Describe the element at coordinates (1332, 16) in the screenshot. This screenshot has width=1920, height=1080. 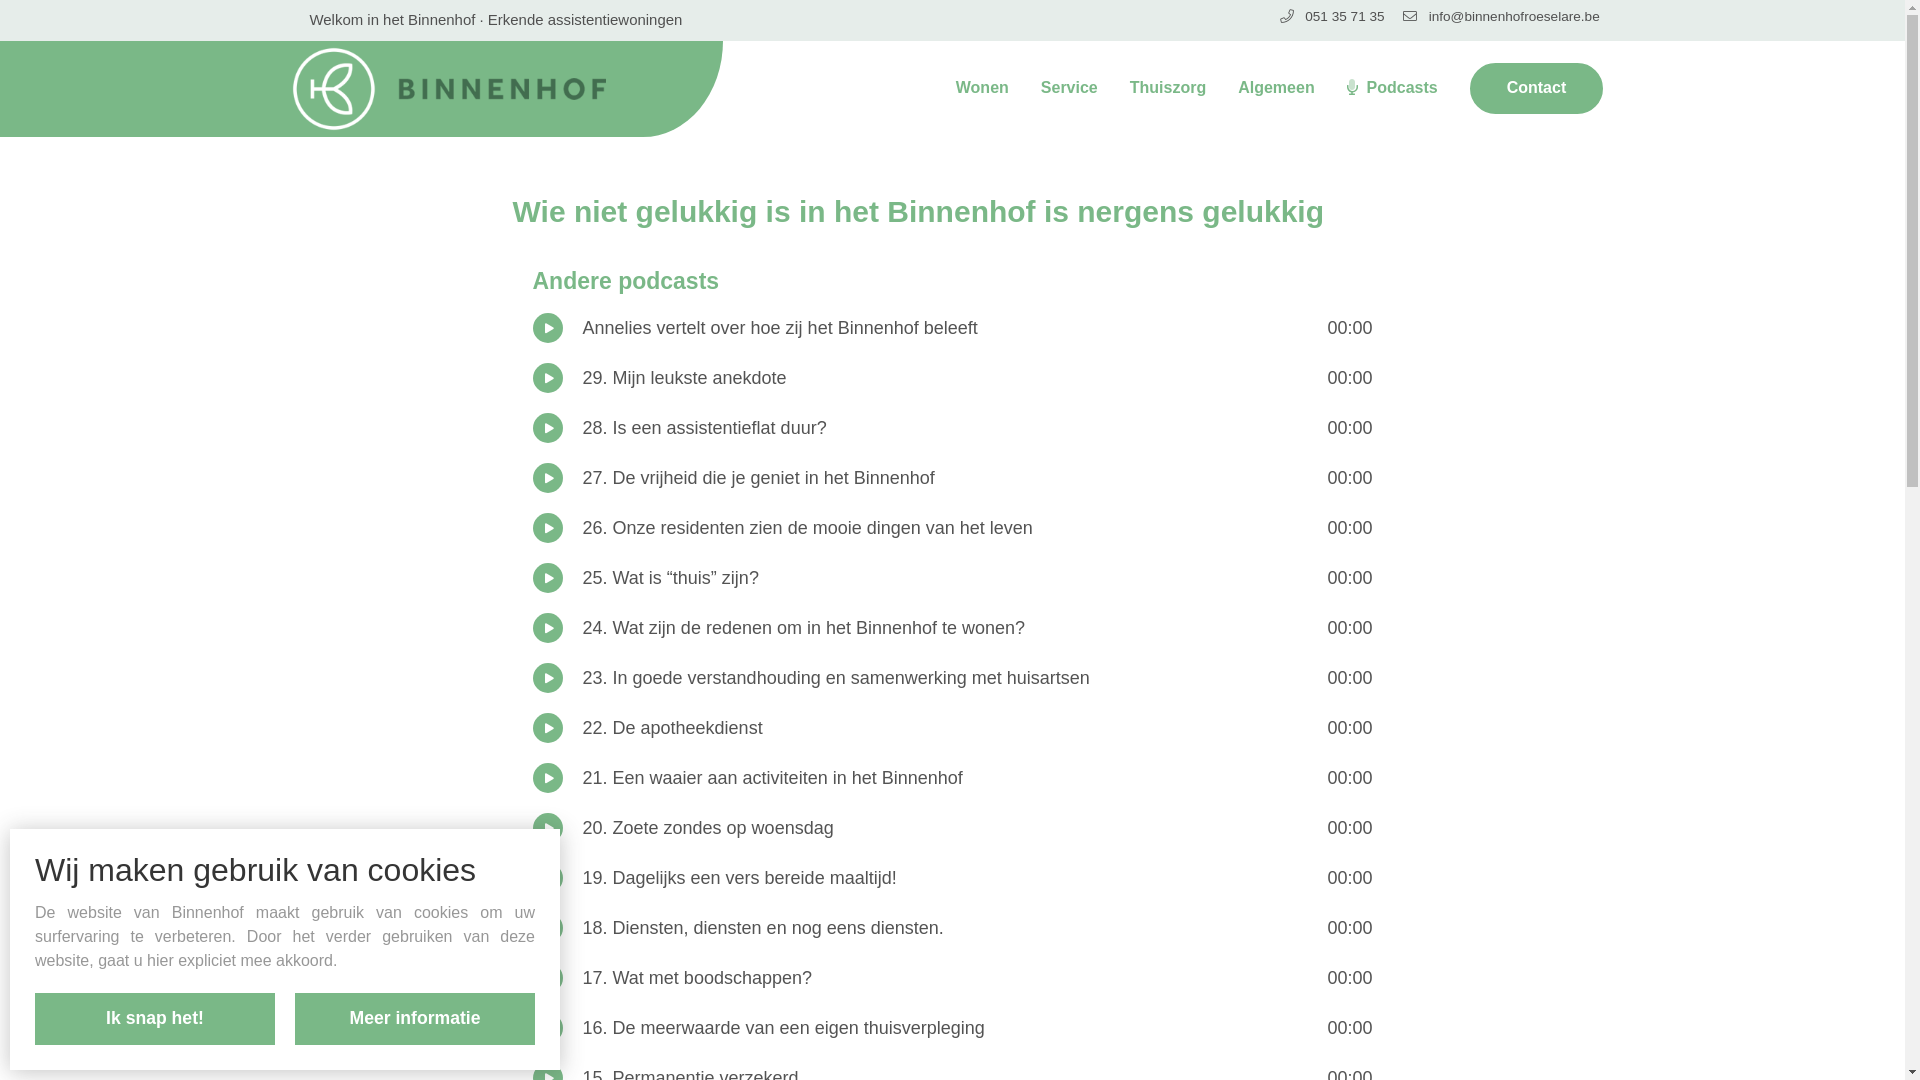
I see `  051 35 71 35` at that location.